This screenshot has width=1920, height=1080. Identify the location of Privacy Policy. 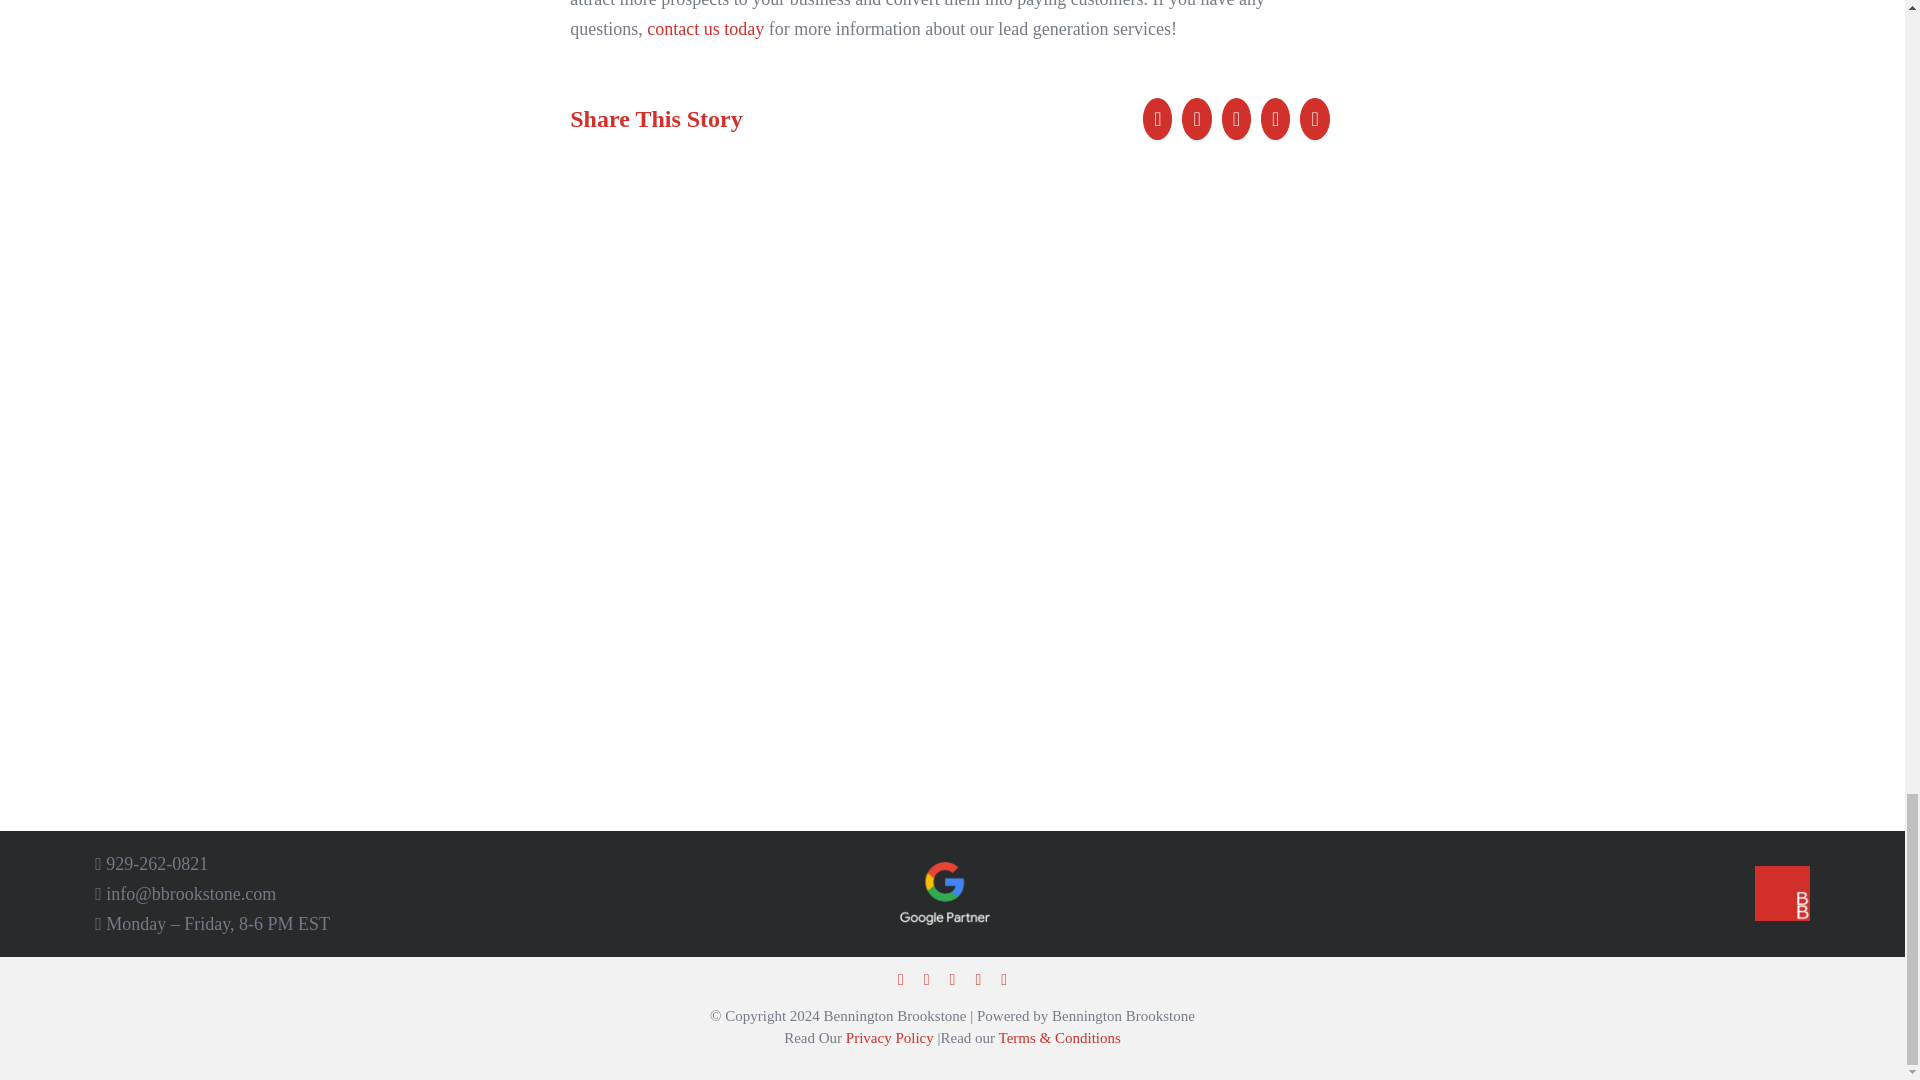
(890, 1038).